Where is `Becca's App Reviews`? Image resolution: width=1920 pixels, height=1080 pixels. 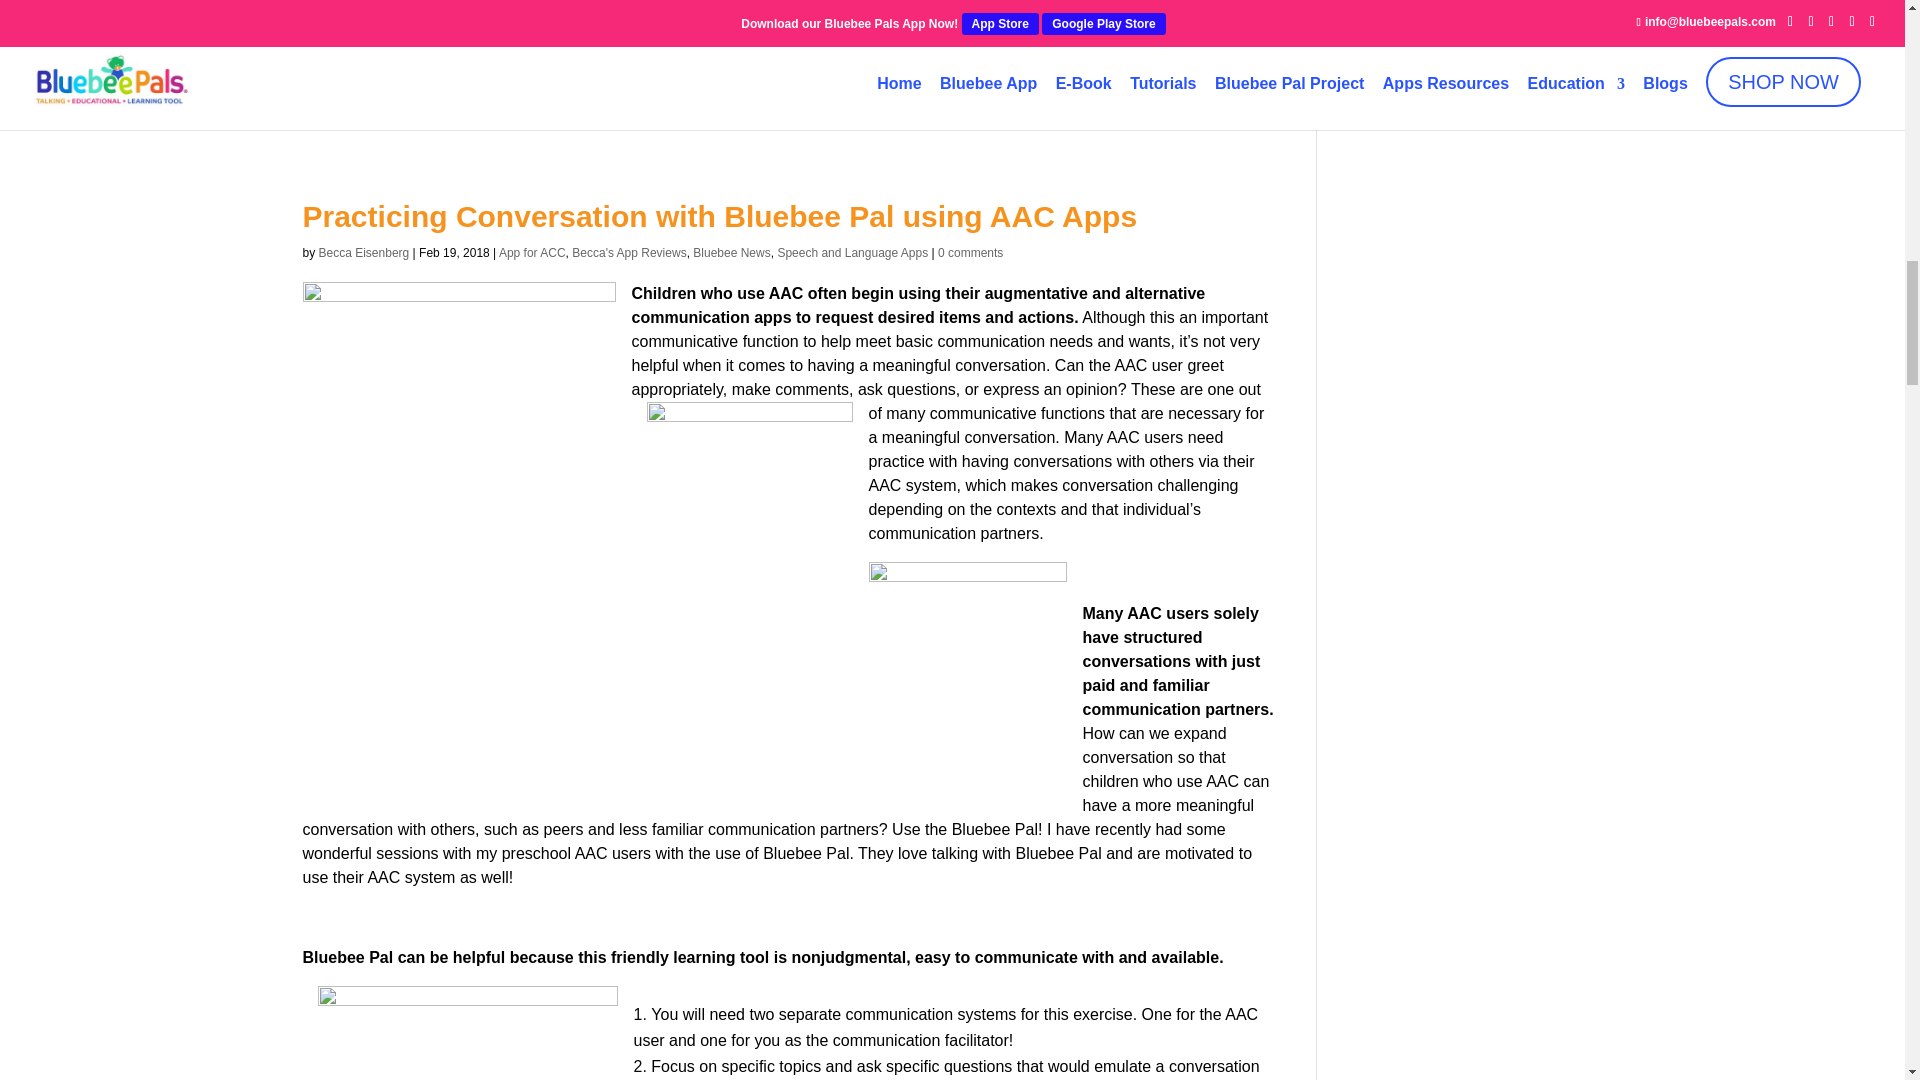 Becca's App Reviews is located at coordinates (628, 253).